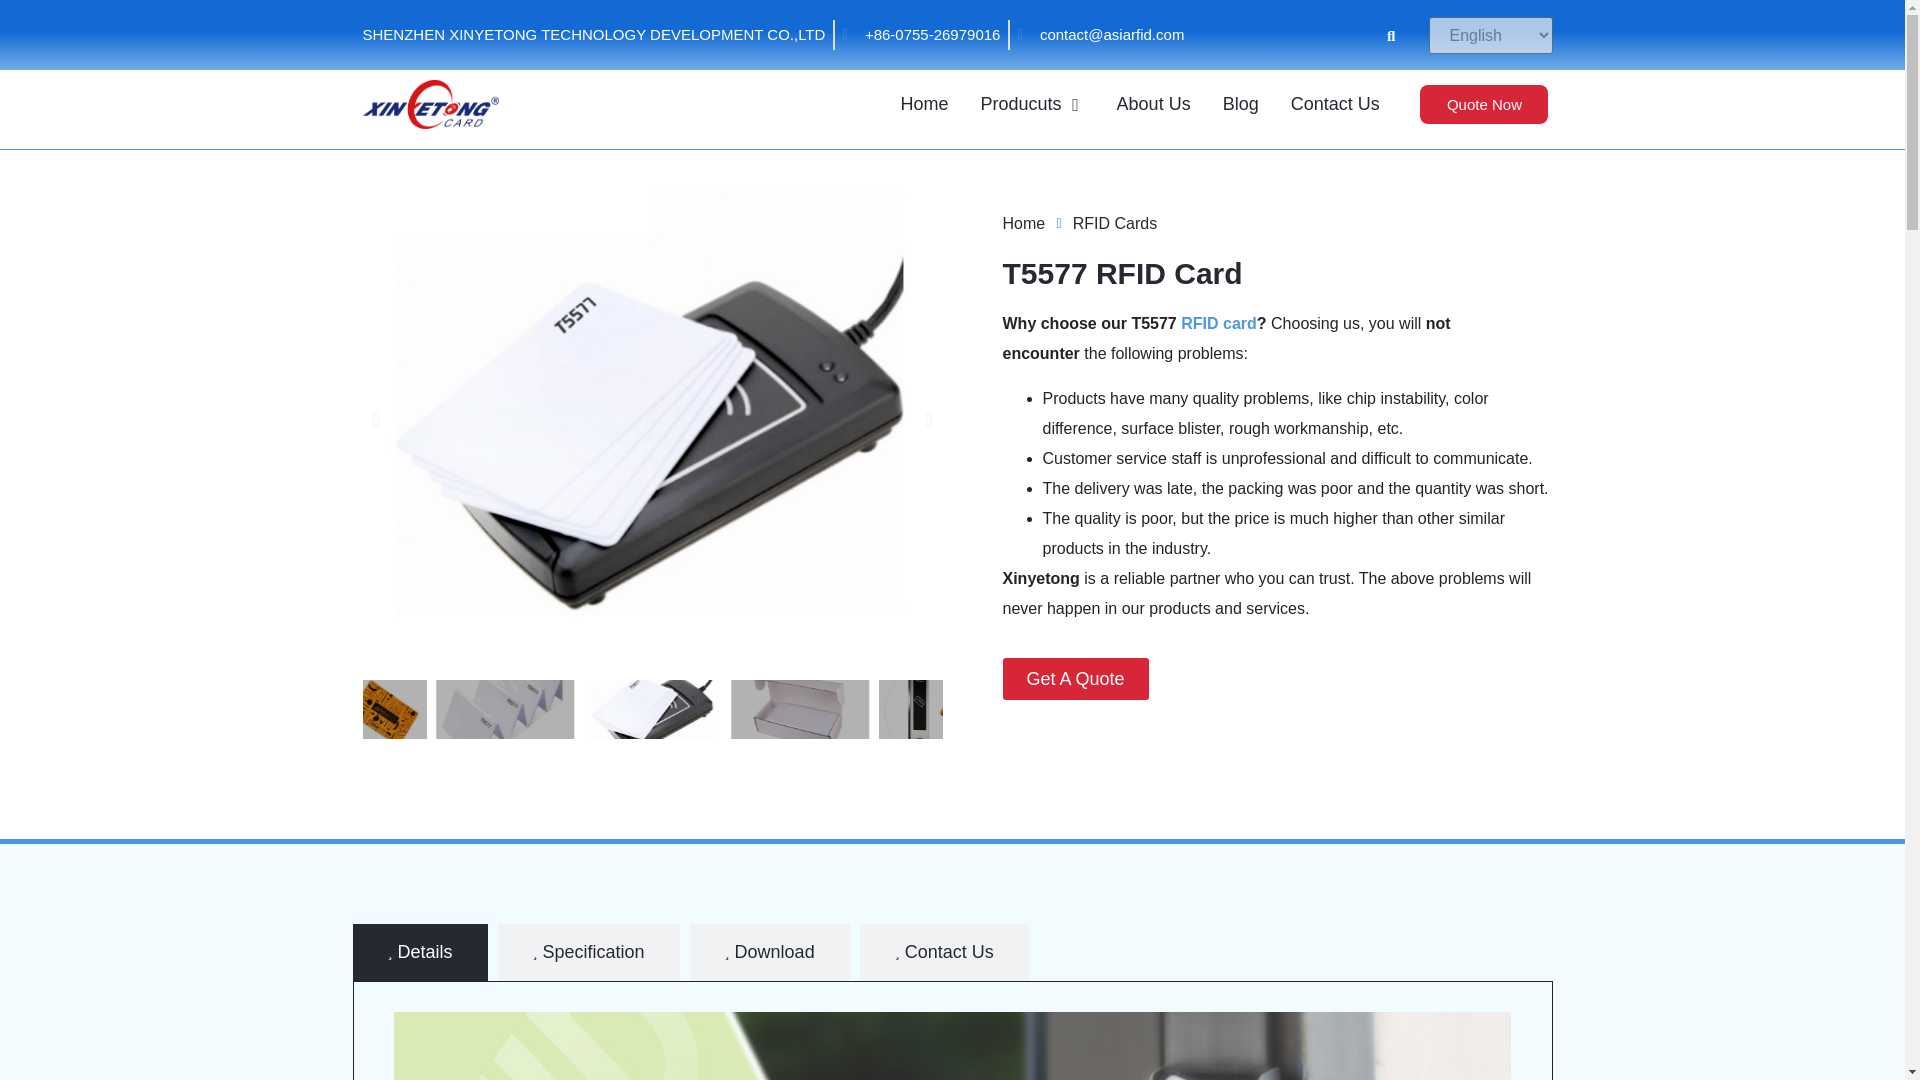 Image resolution: width=1920 pixels, height=1080 pixels. I want to click on Producuts, so click(1021, 104).